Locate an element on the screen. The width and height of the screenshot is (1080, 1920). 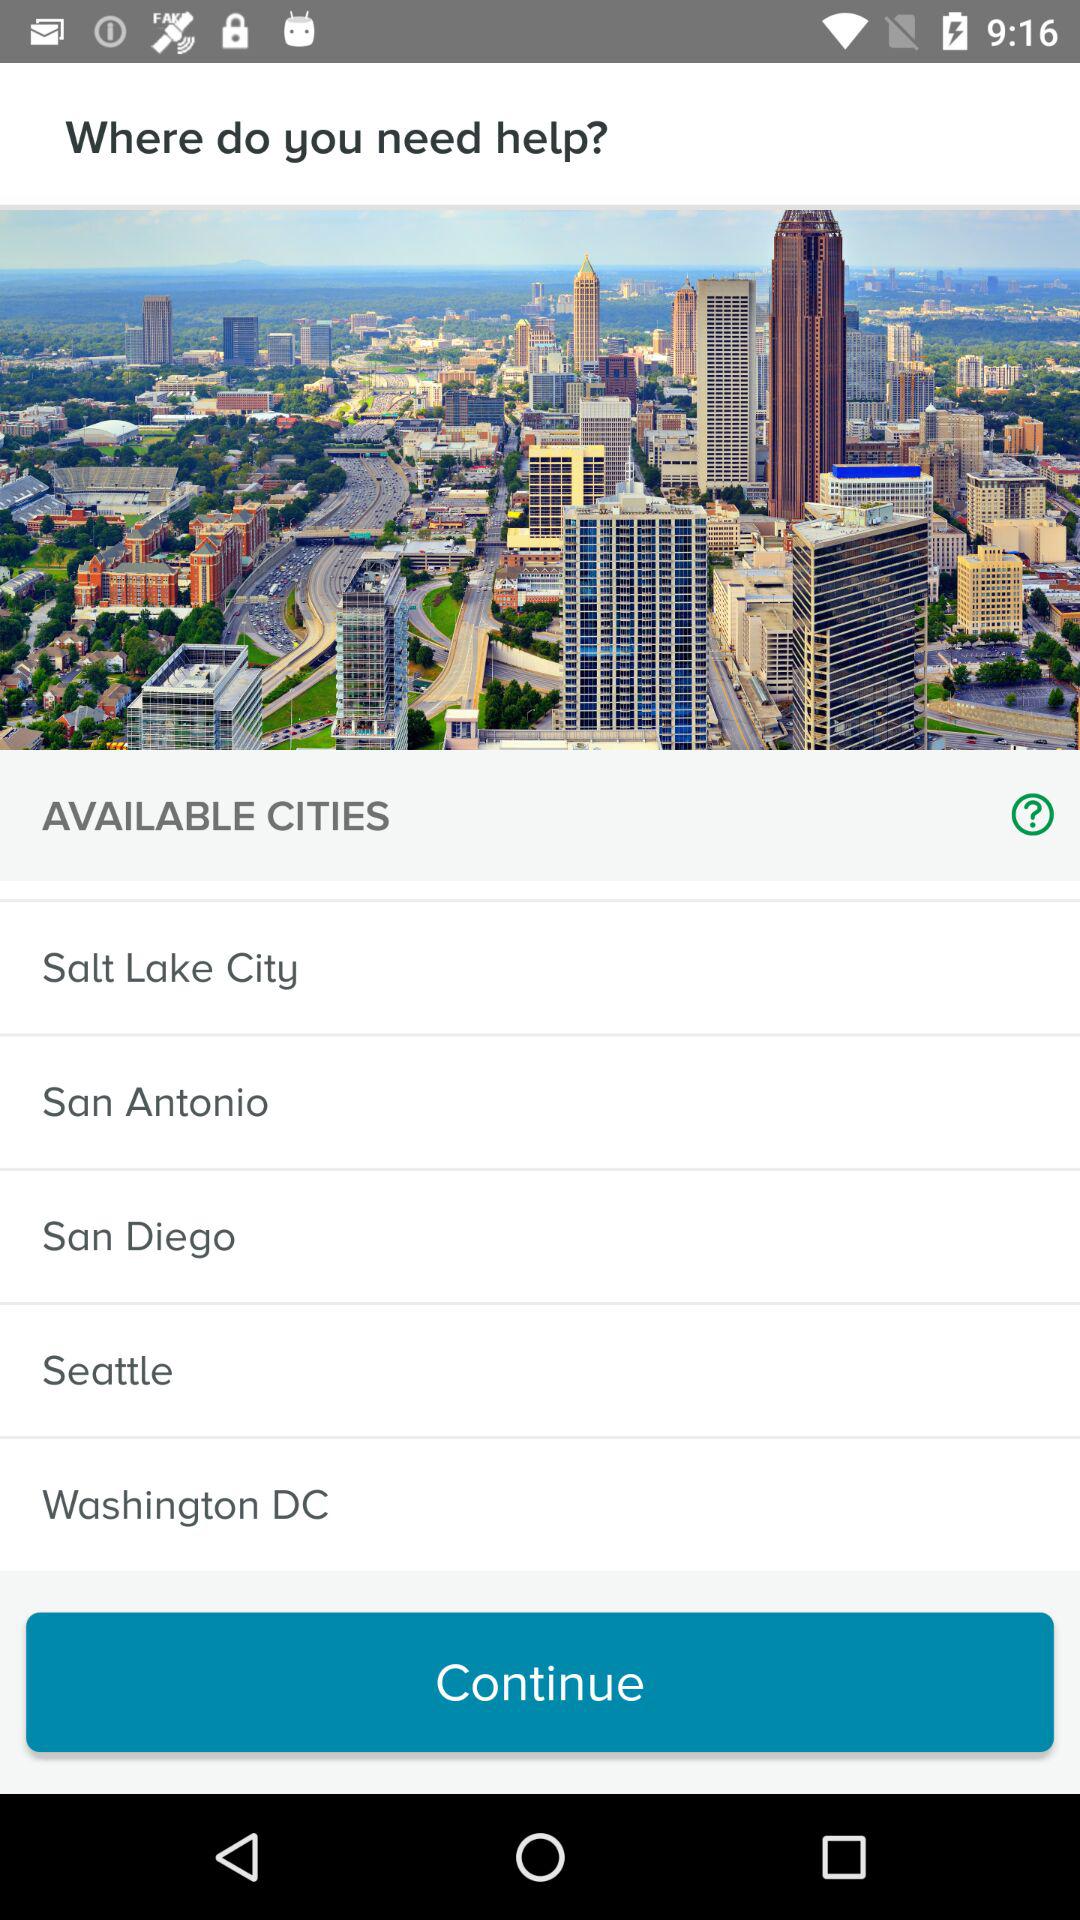
turn off icon below the available cities is located at coordinates (158, 890).